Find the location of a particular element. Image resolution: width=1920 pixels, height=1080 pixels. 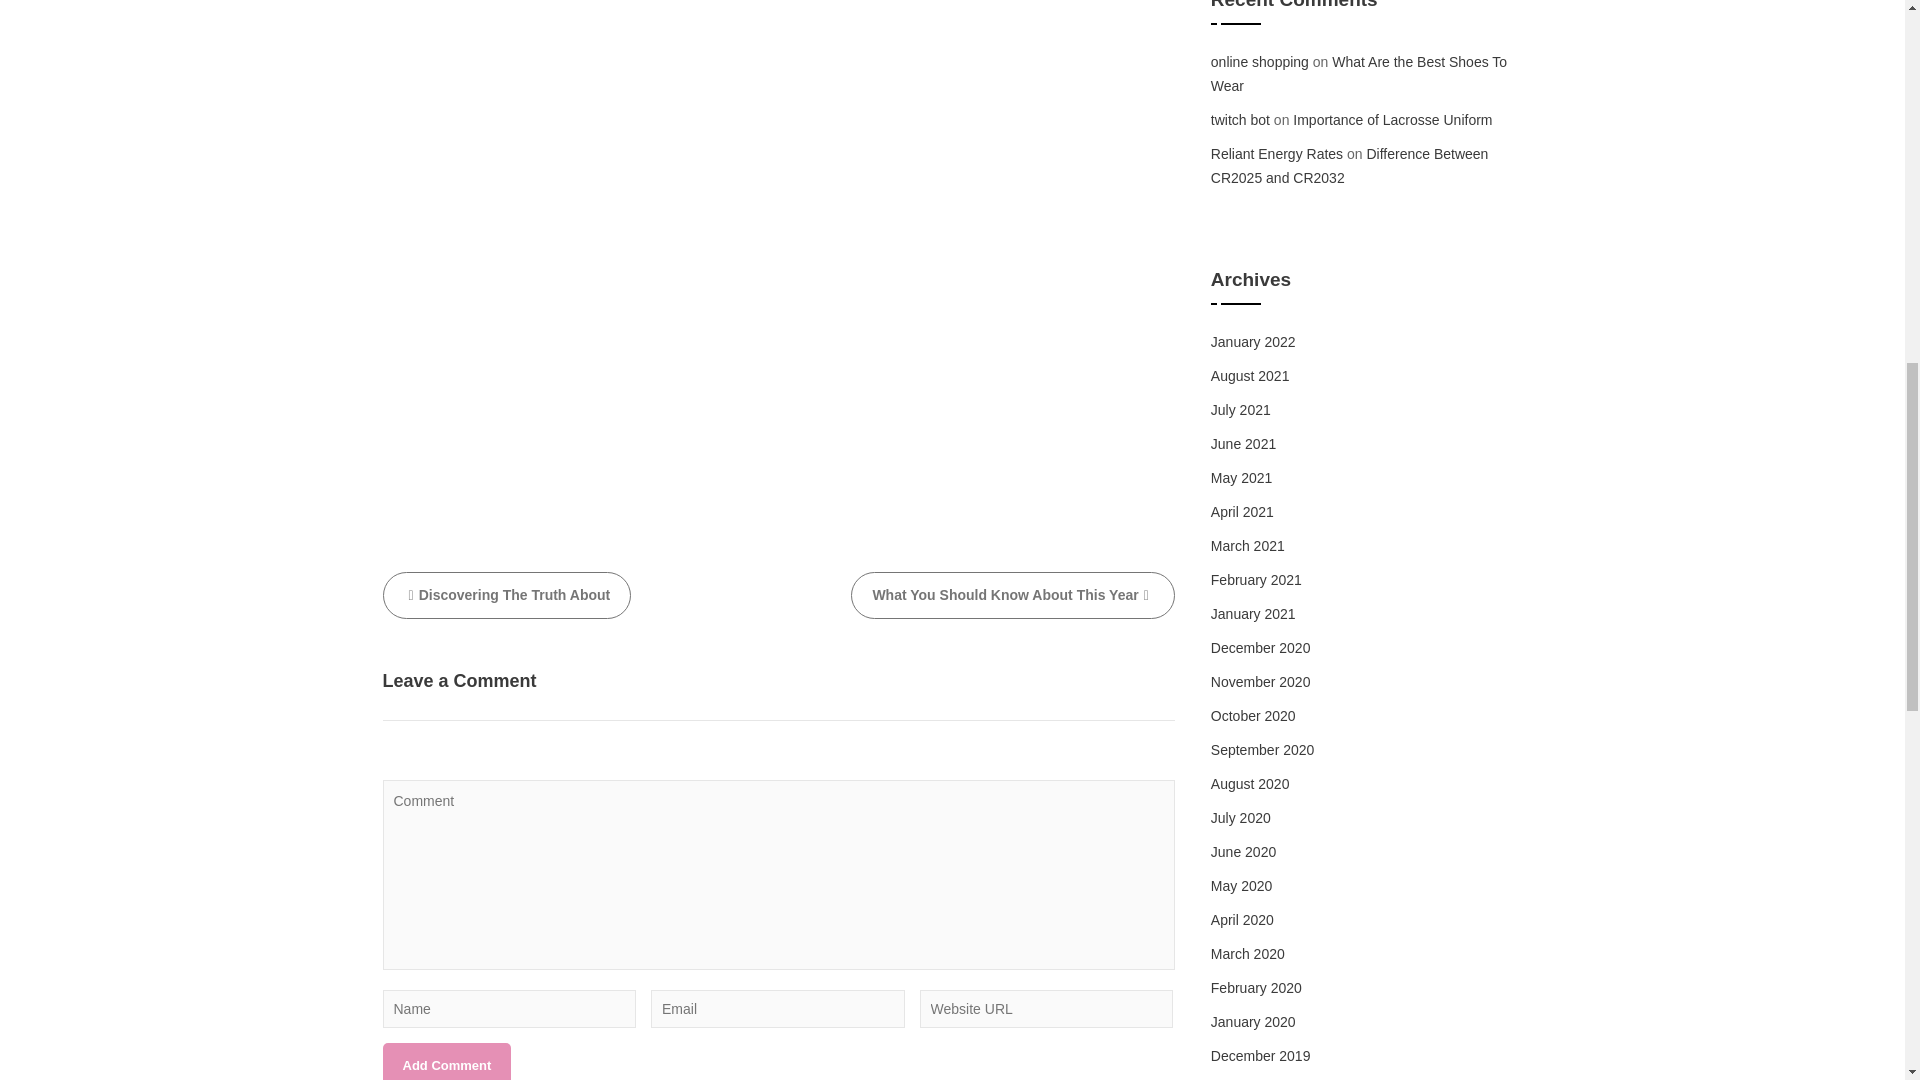

What Are the Best Shoes To Wear is located at coordinates (1359, 74).